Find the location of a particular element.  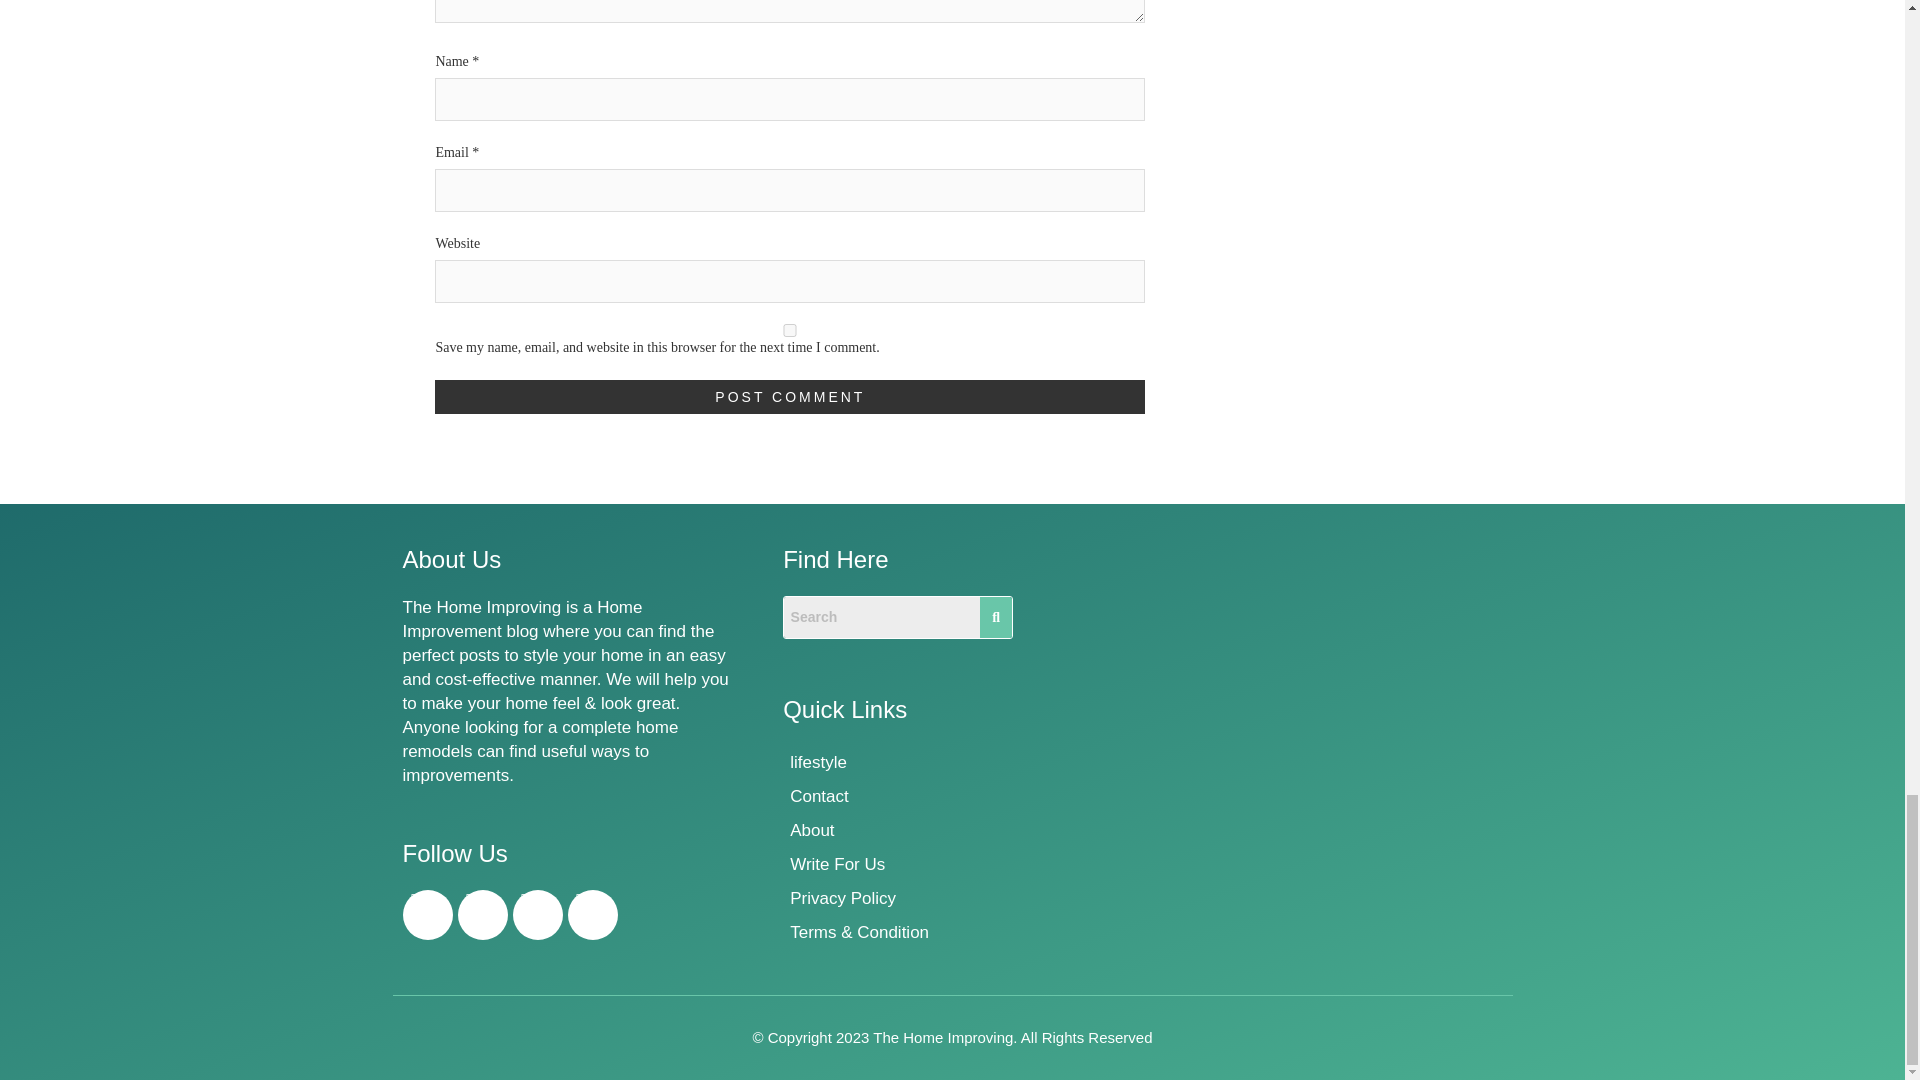

yes is located at coordinates (790, 330).